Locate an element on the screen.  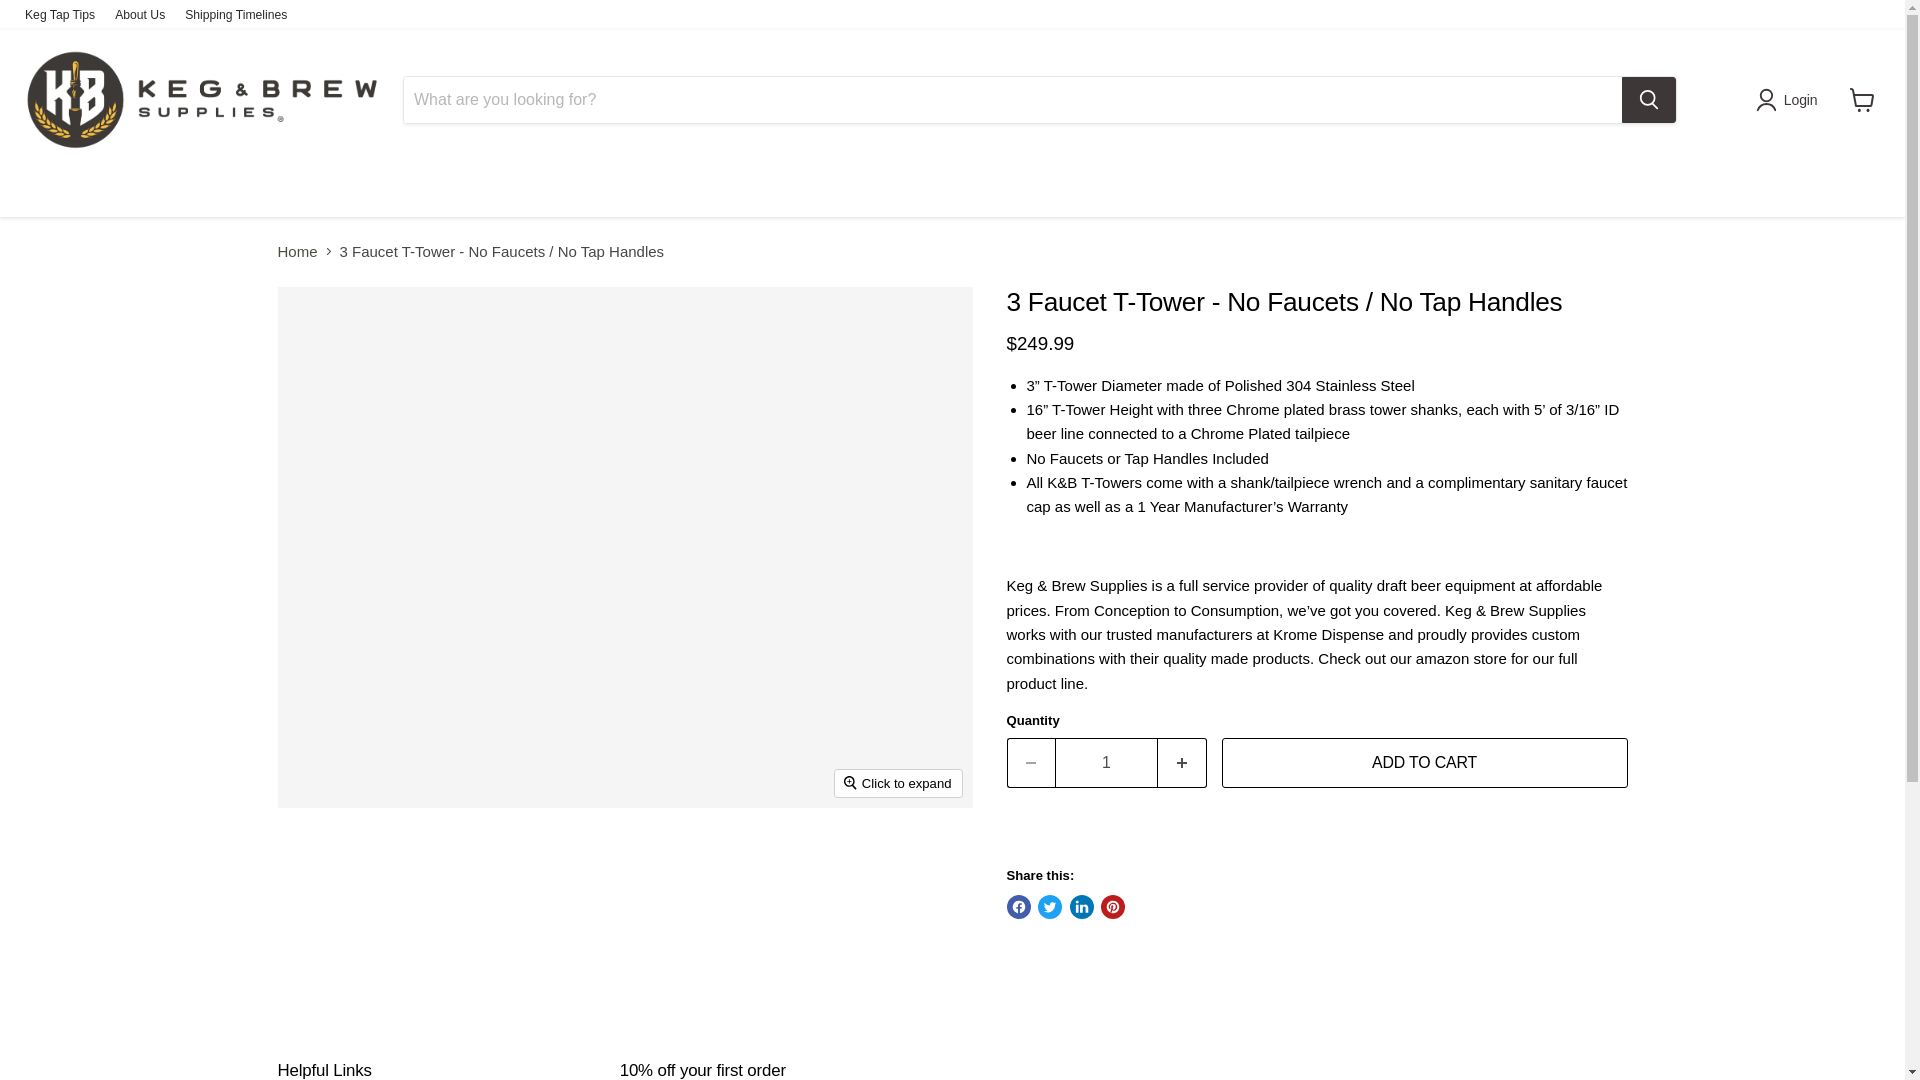
Shipping Timelines is located at coordinates (235, 14).